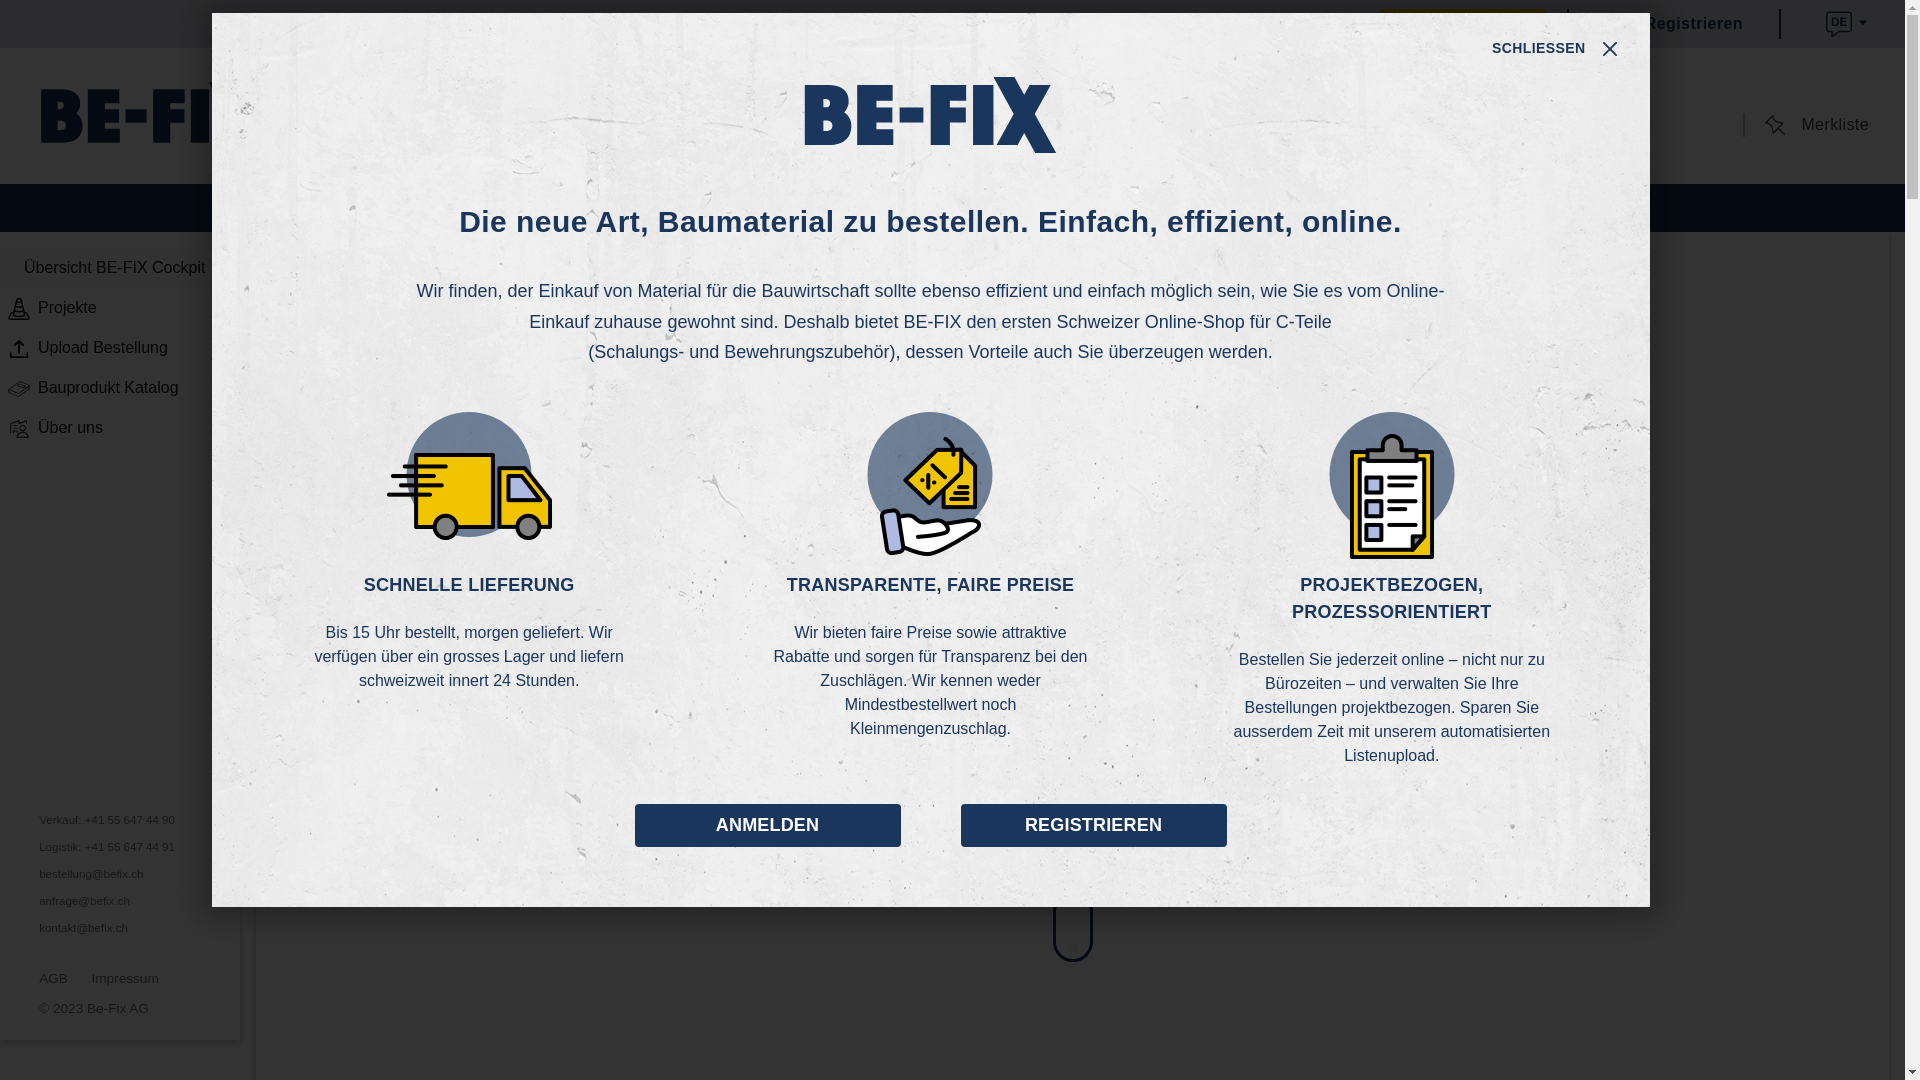 Image resolution: width=1920 pixels, height=1080 pixels. What do you see at coordinates (1072, 927) in the screenshot?
I see `Down` at bounding box center [1072, 927].